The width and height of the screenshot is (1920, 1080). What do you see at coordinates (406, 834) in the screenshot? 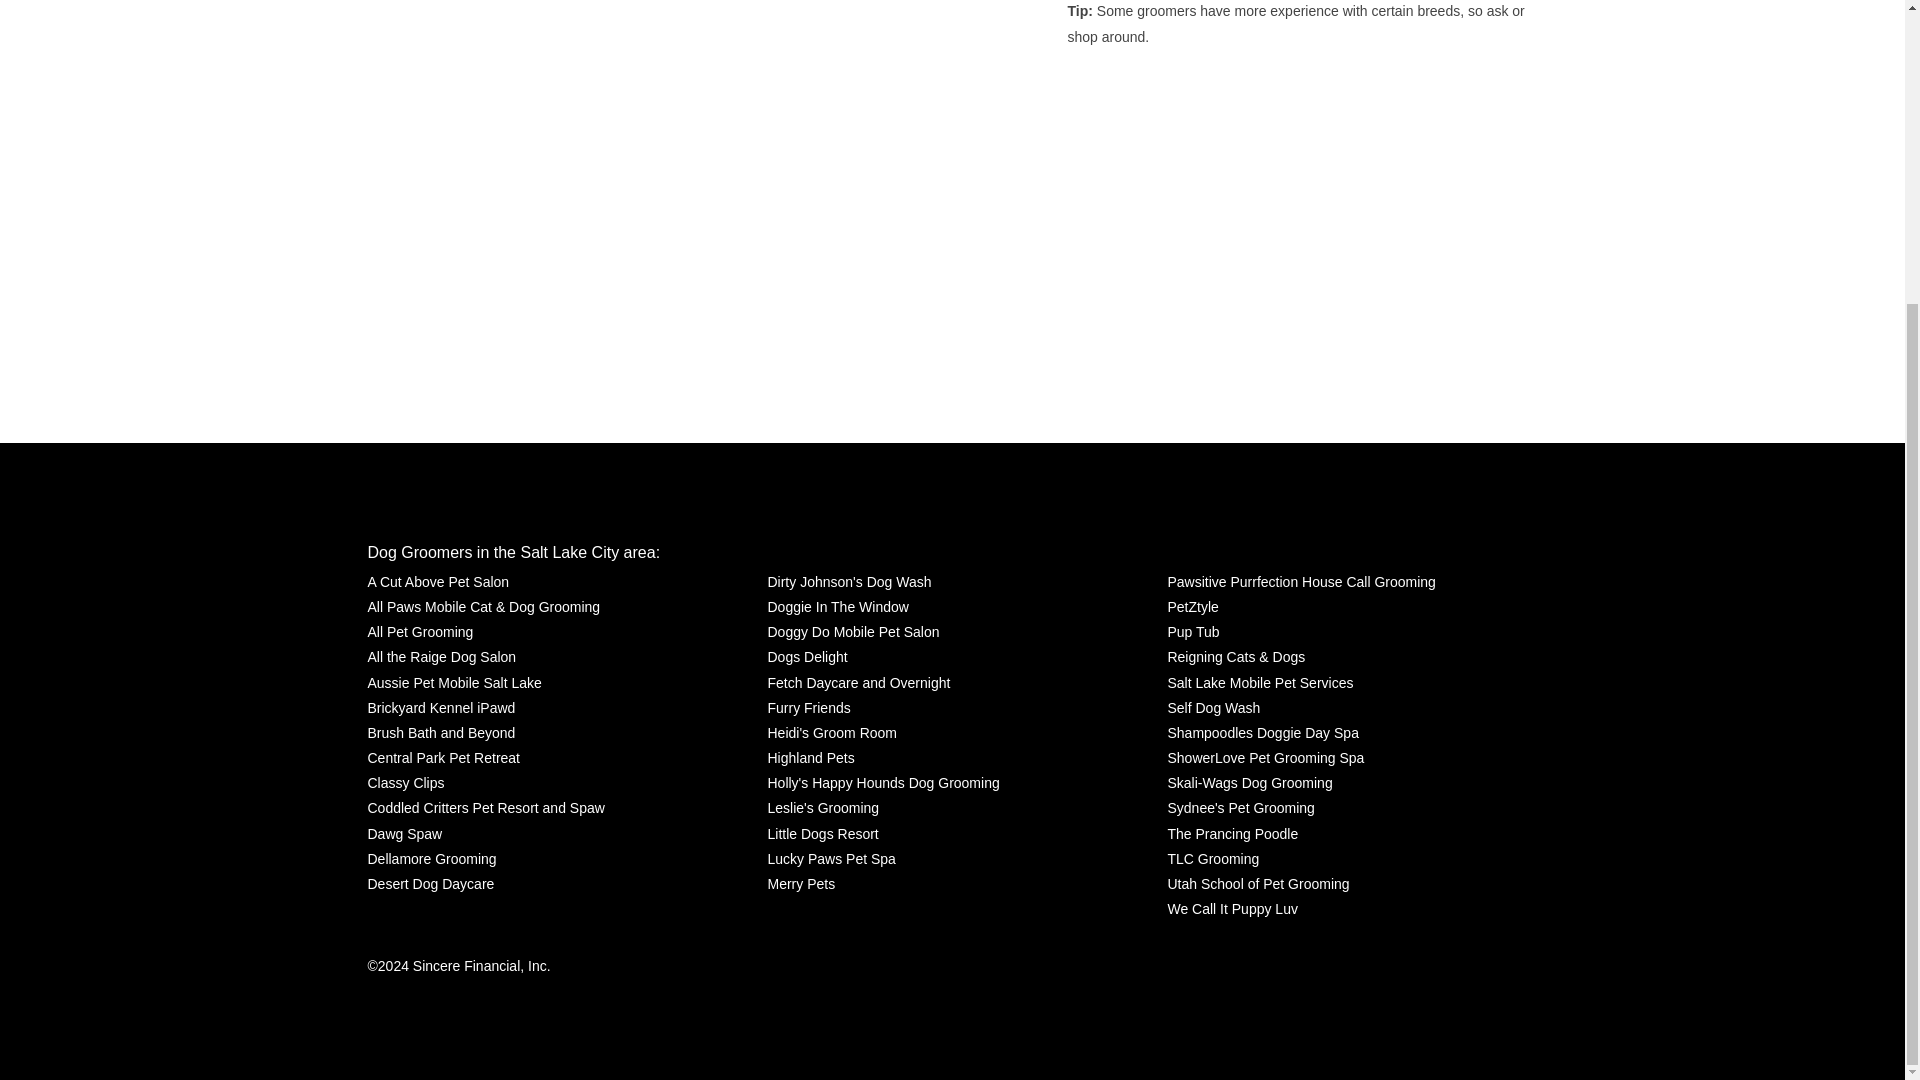
I see `Dawg Spaw` at bounding box center [406, 834].